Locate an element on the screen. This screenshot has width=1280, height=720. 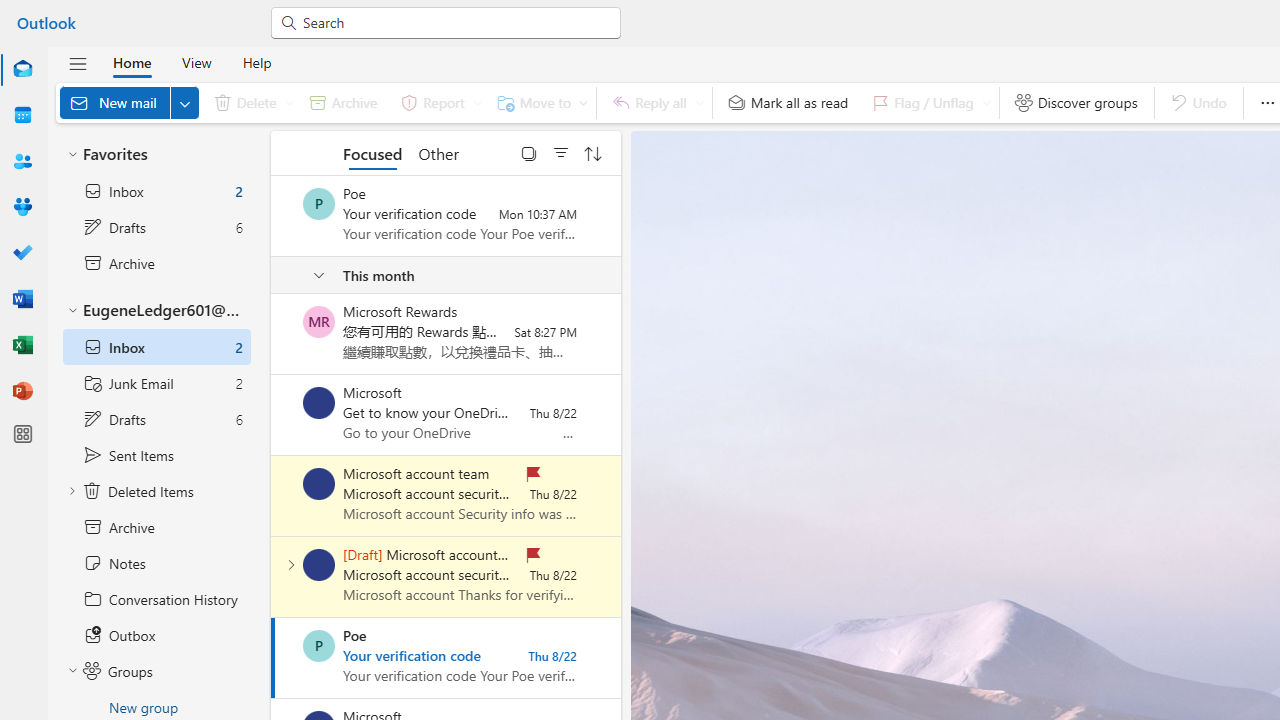
Search for email, meetings, files and more. is located at coordinates (454, 22).